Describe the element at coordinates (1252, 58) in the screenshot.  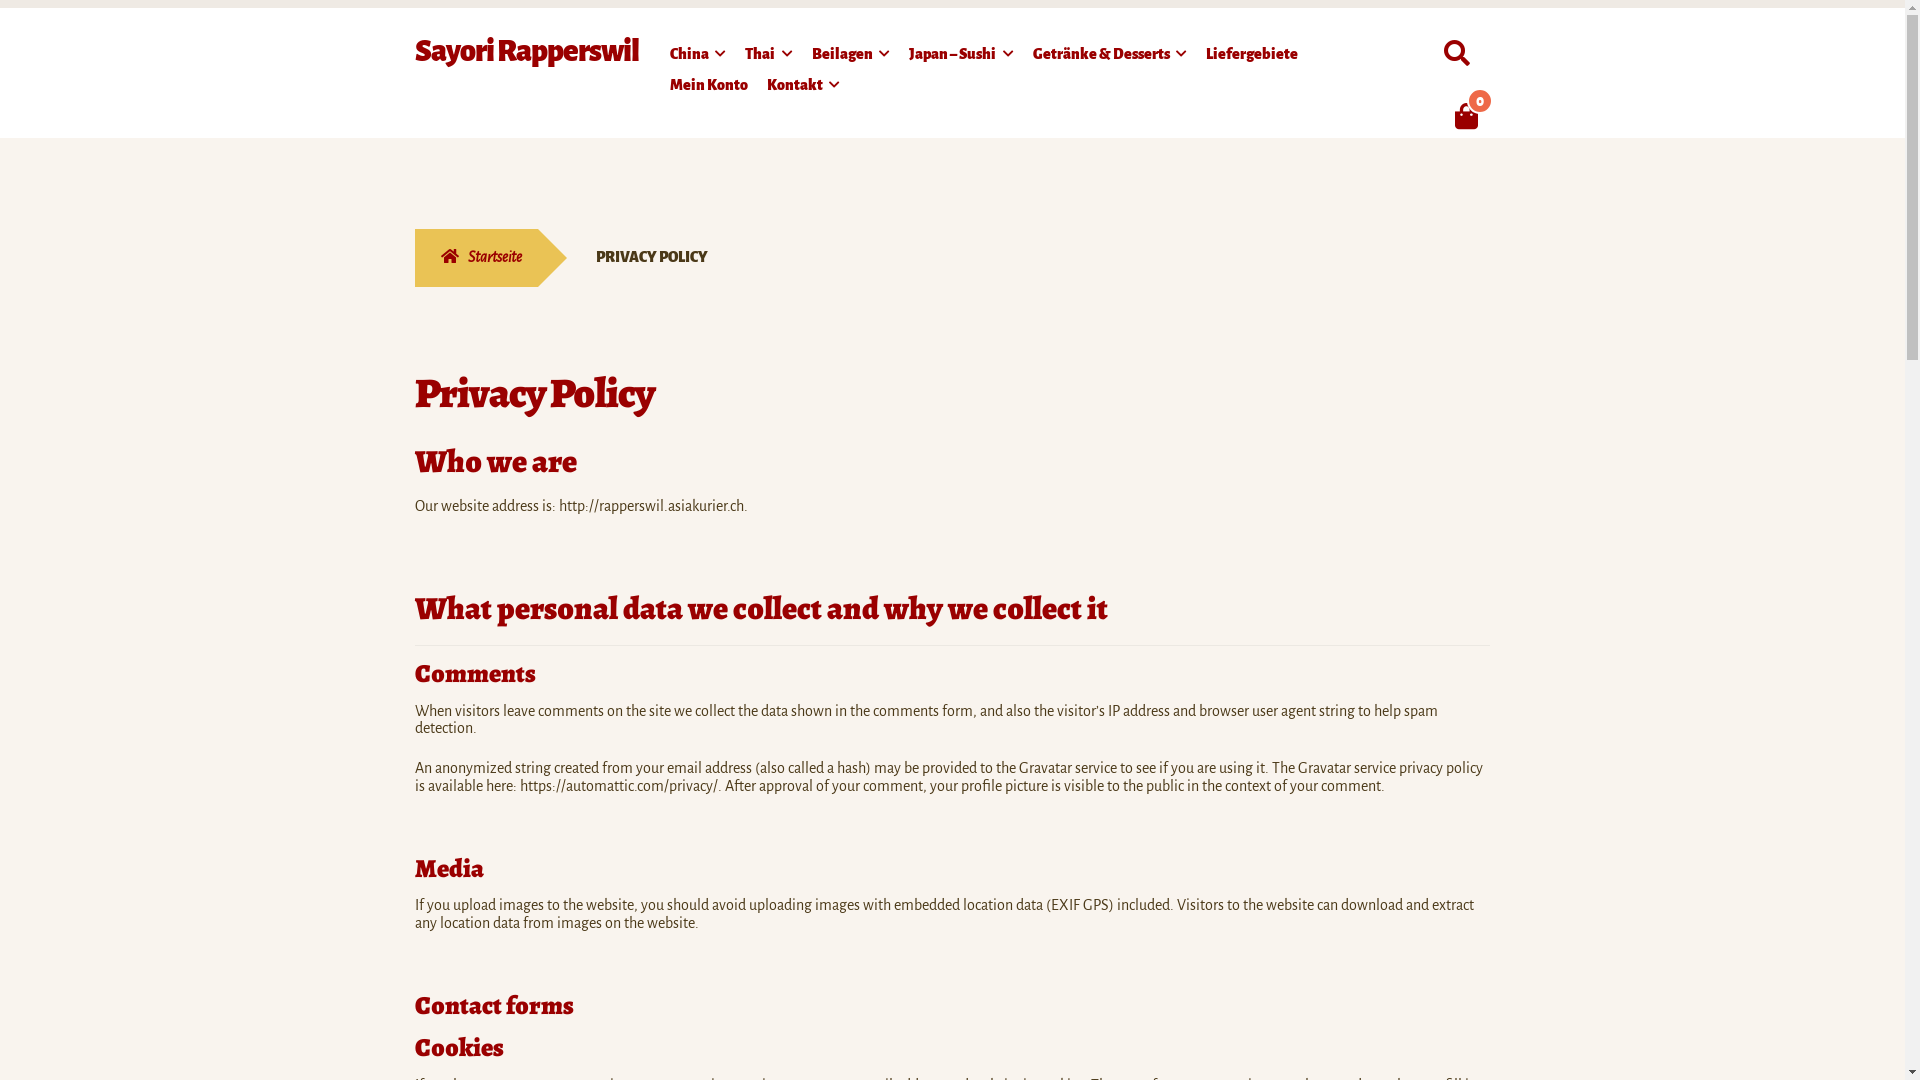
I see `Liefergebiete` at that location.